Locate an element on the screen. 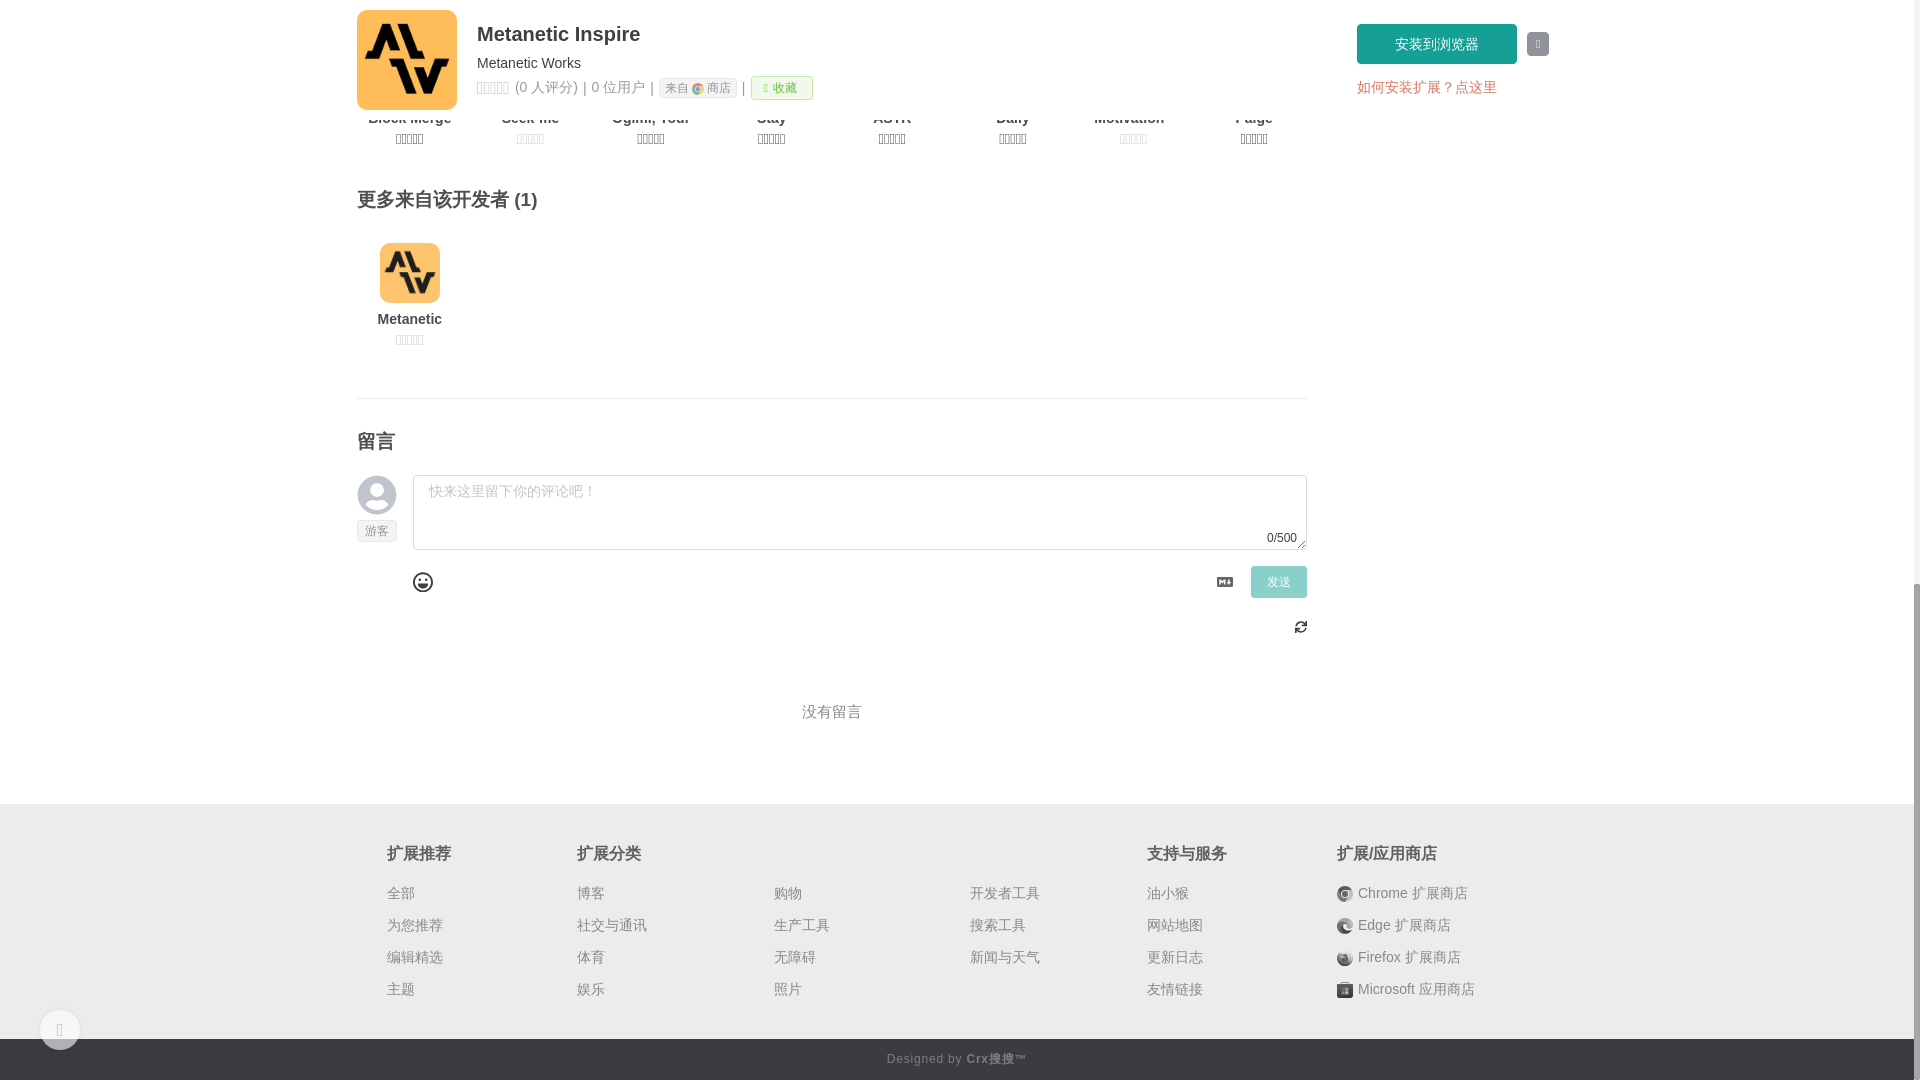  Ogimi, Your Personalized AI Meditation Coach is located at coordinates (650, 94).